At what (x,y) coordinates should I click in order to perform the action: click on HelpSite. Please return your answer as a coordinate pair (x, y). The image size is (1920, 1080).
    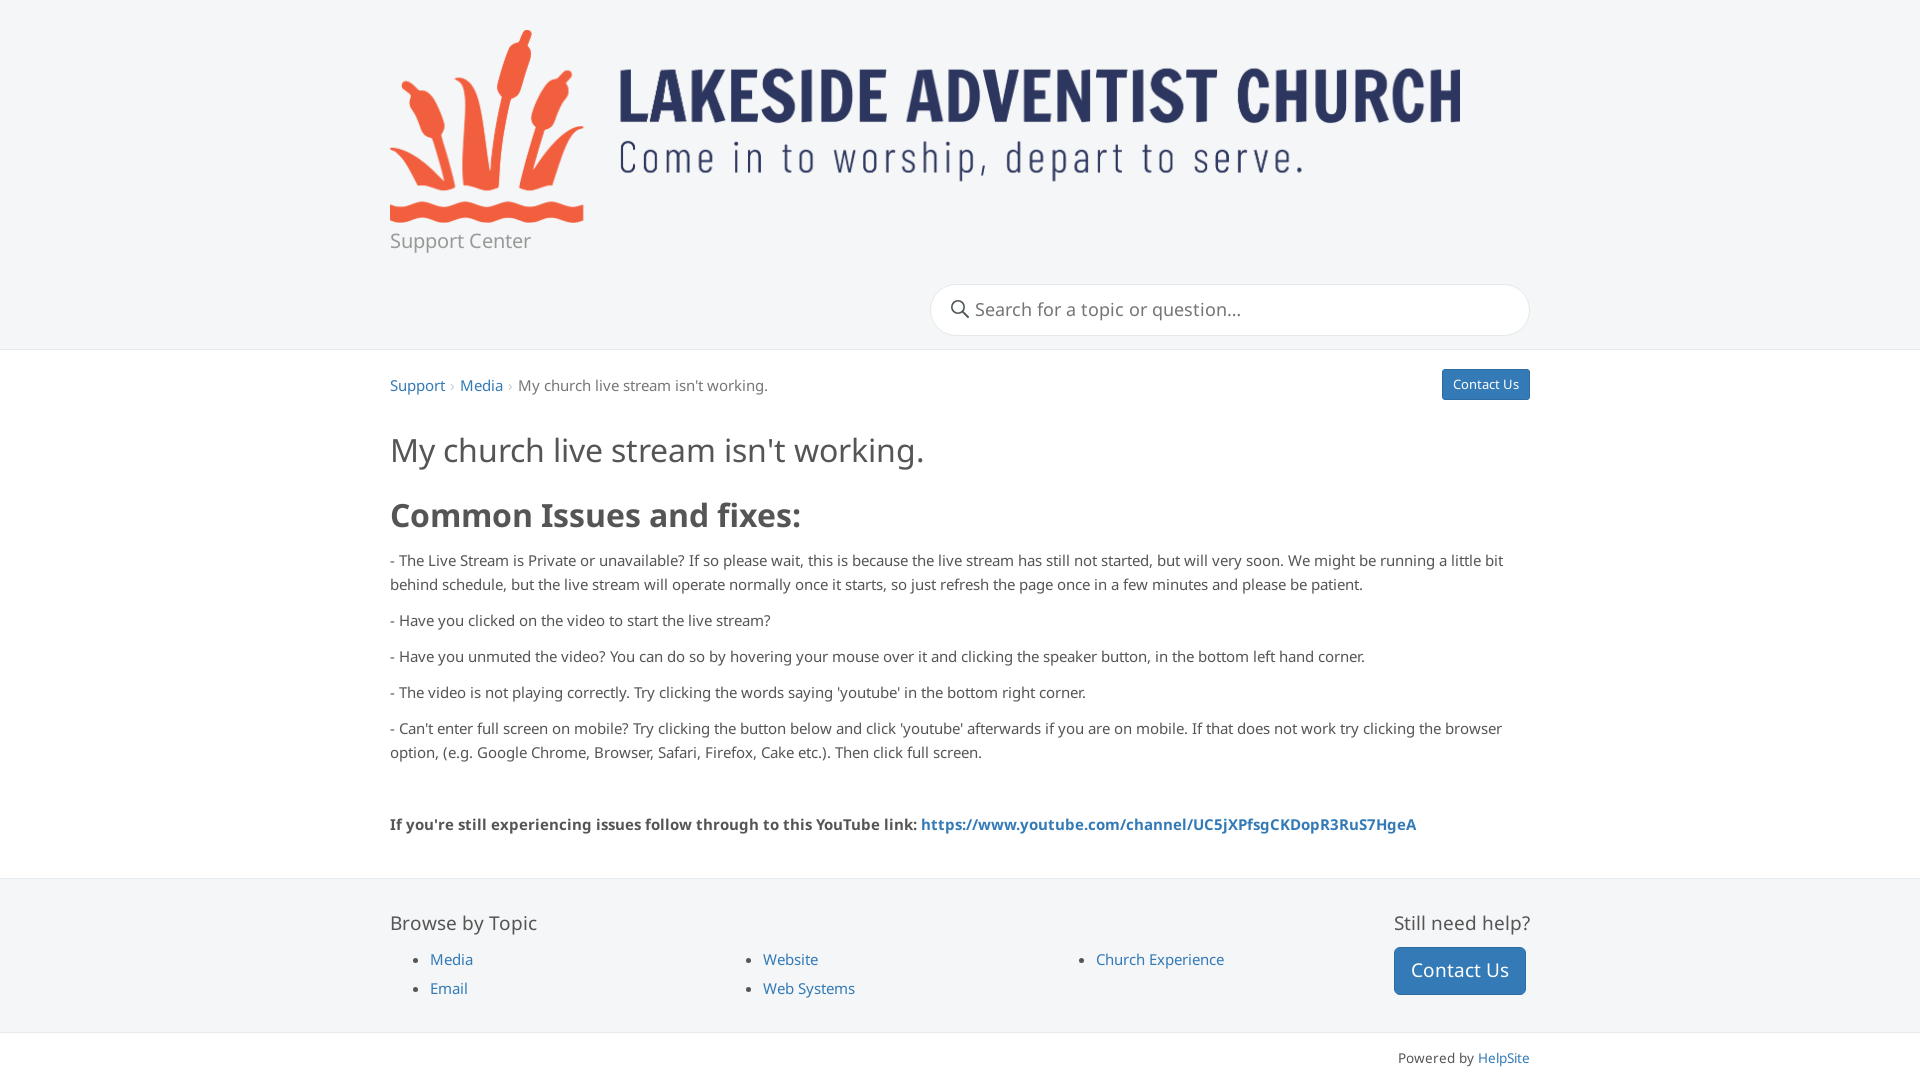
    Looking at the image, I should click on (1504, 1058).